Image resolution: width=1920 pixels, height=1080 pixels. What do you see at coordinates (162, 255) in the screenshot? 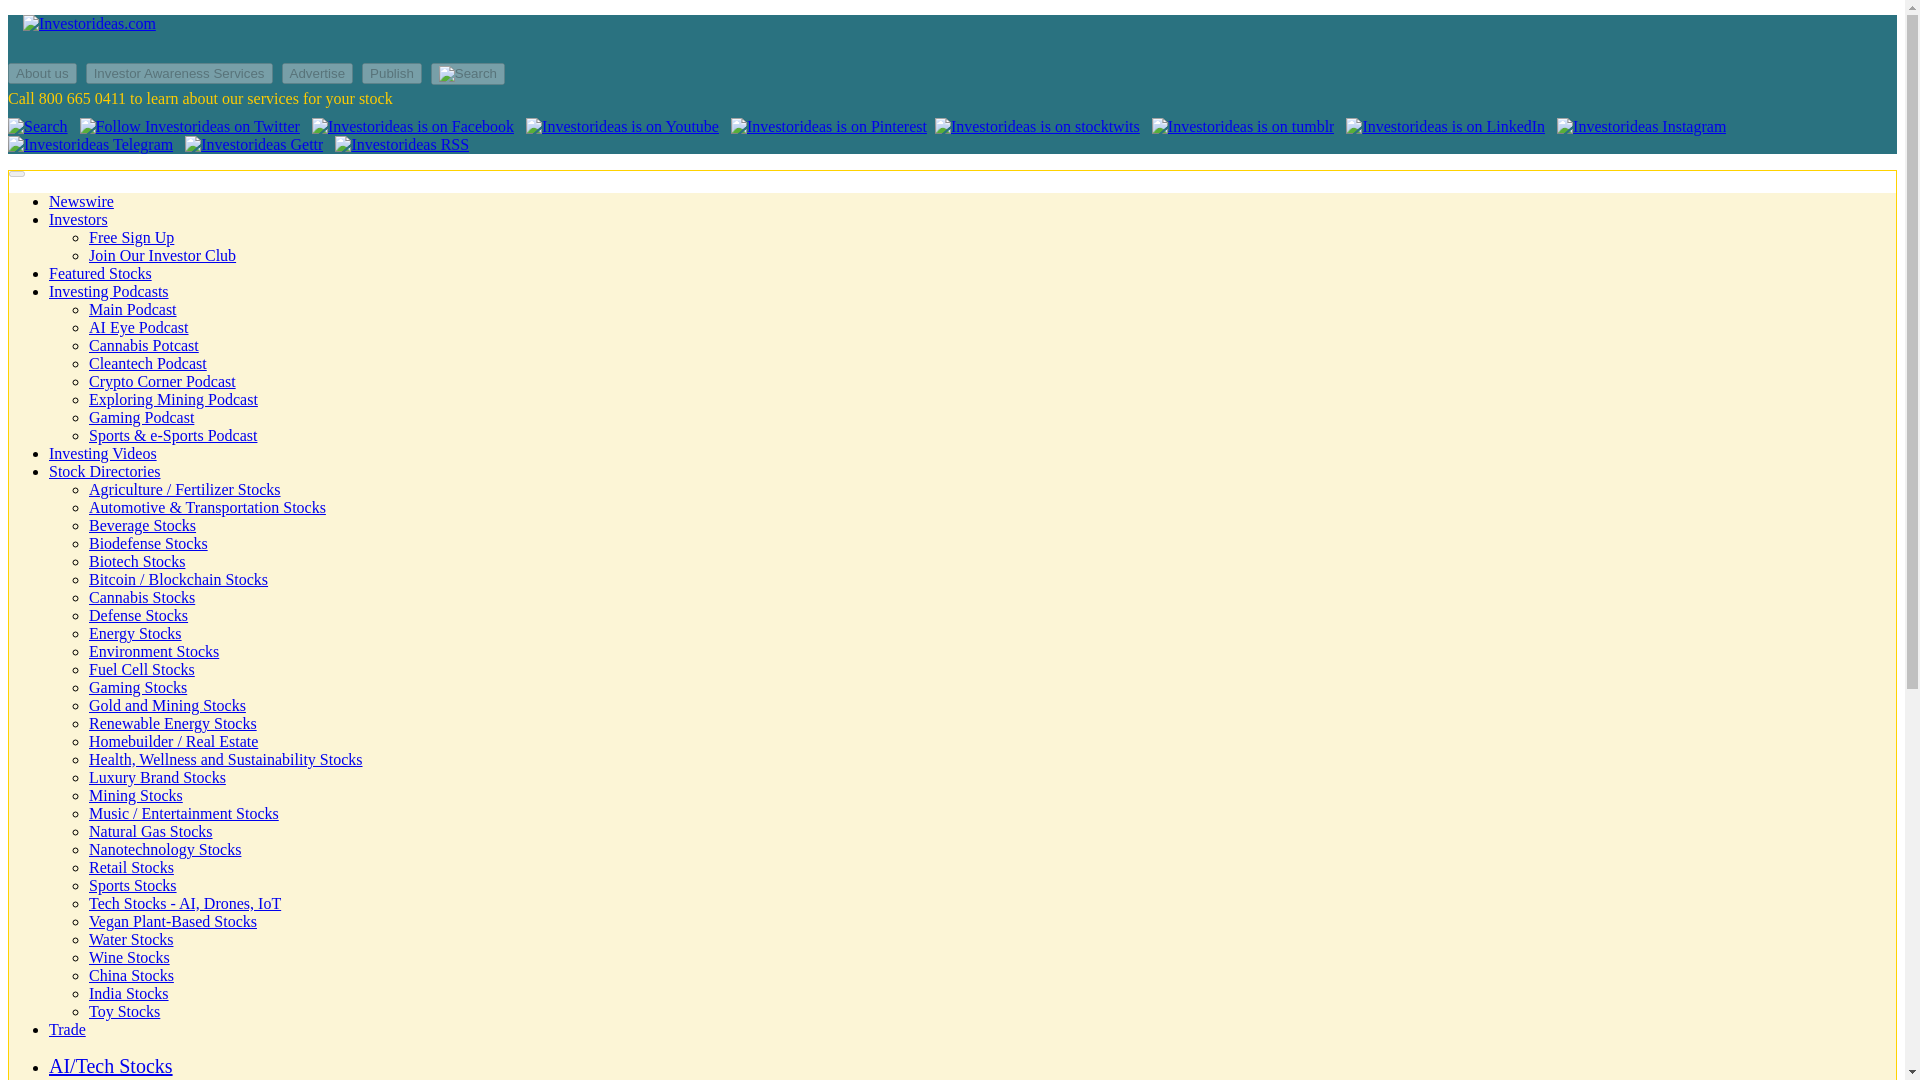
I see `Join Our Investor Club` at bounding box center [162, 255].